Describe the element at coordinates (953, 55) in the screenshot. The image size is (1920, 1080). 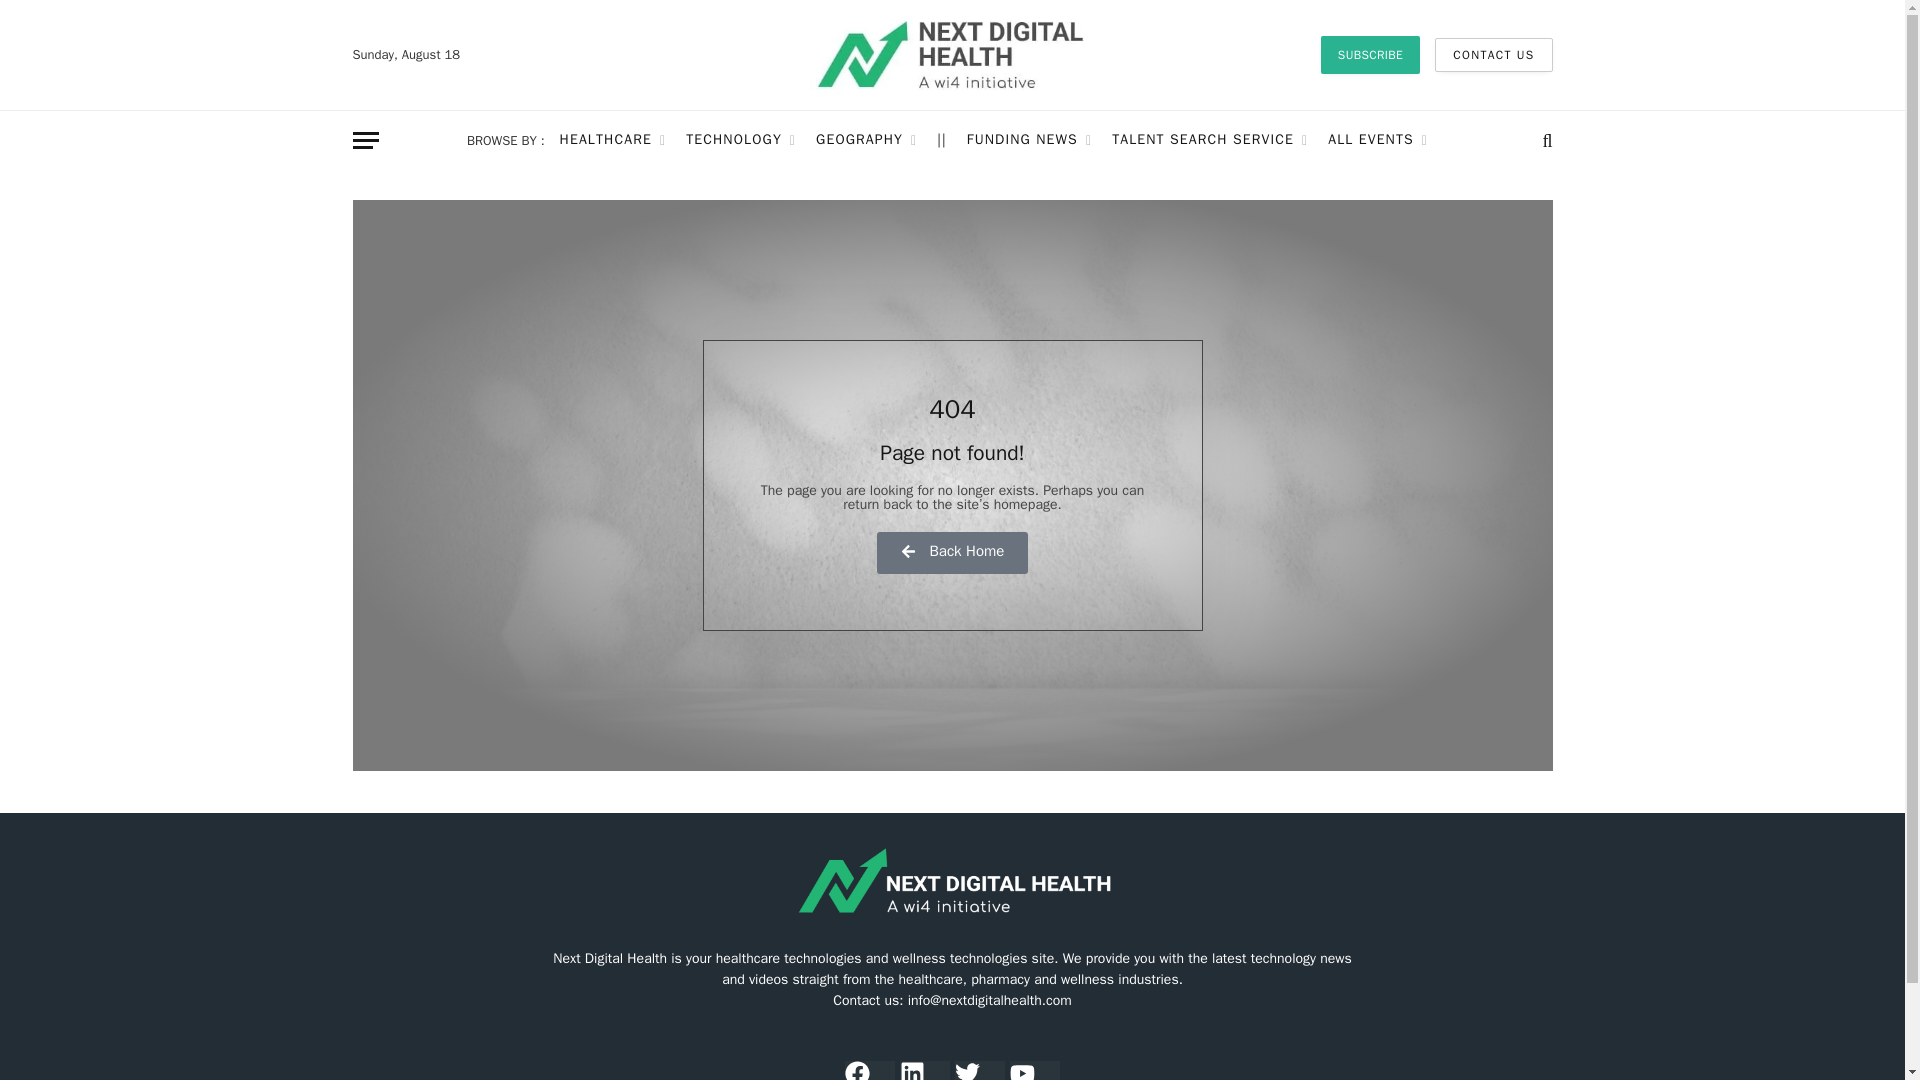
I see `Next Digital Health` at that location.